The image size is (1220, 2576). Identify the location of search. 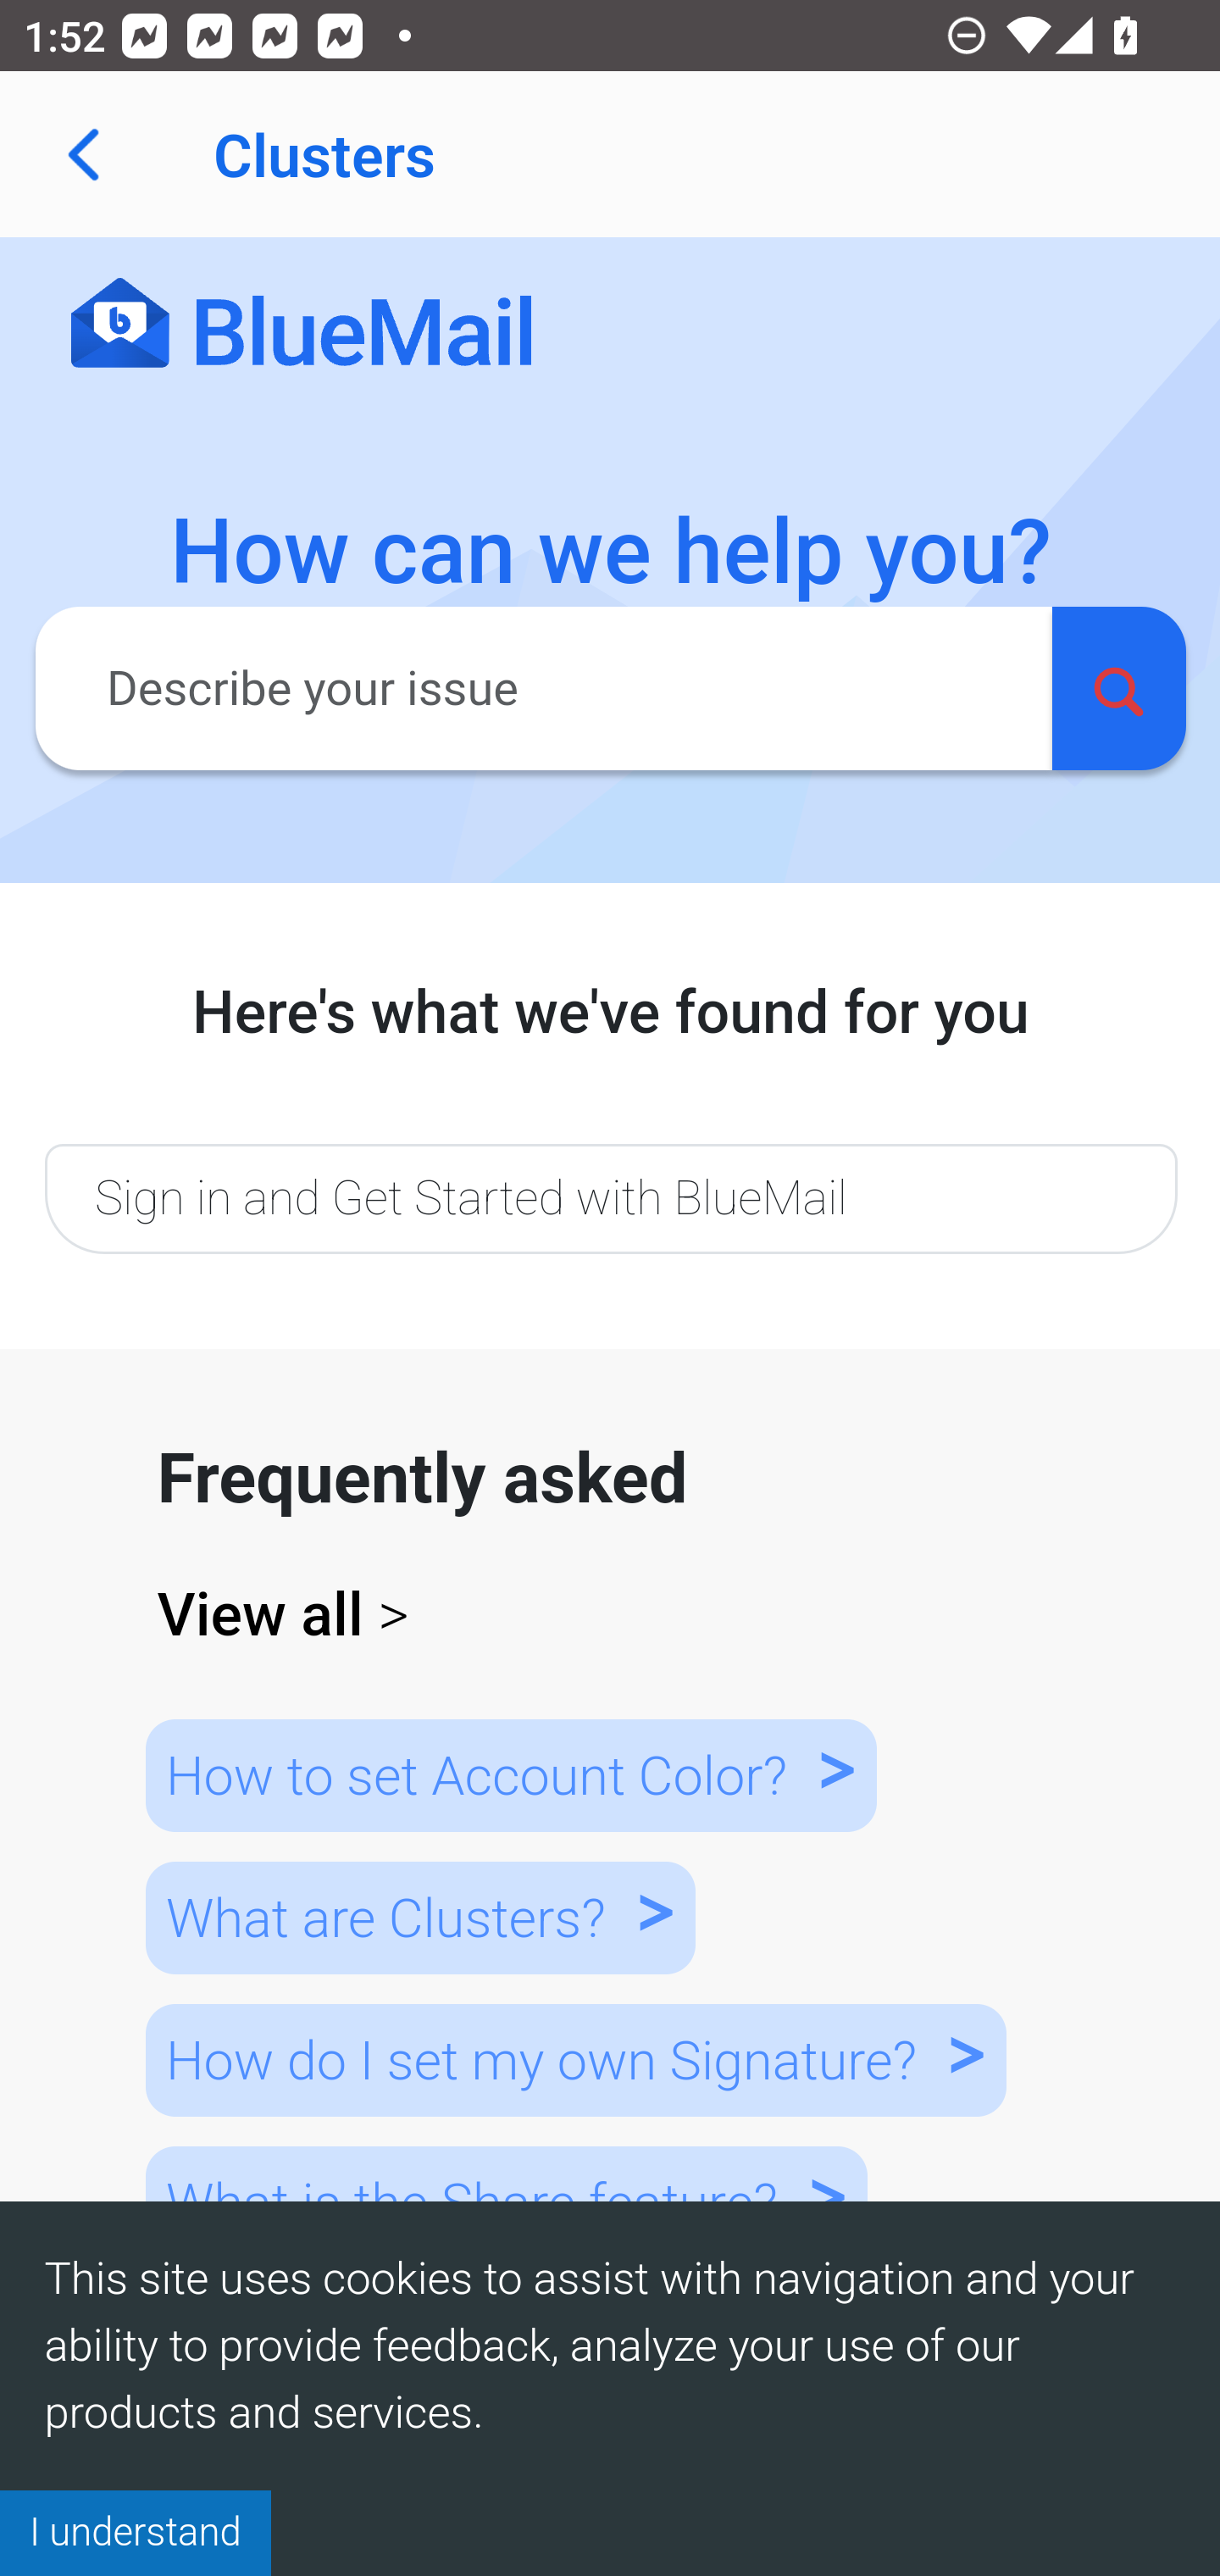
(1118, 687).